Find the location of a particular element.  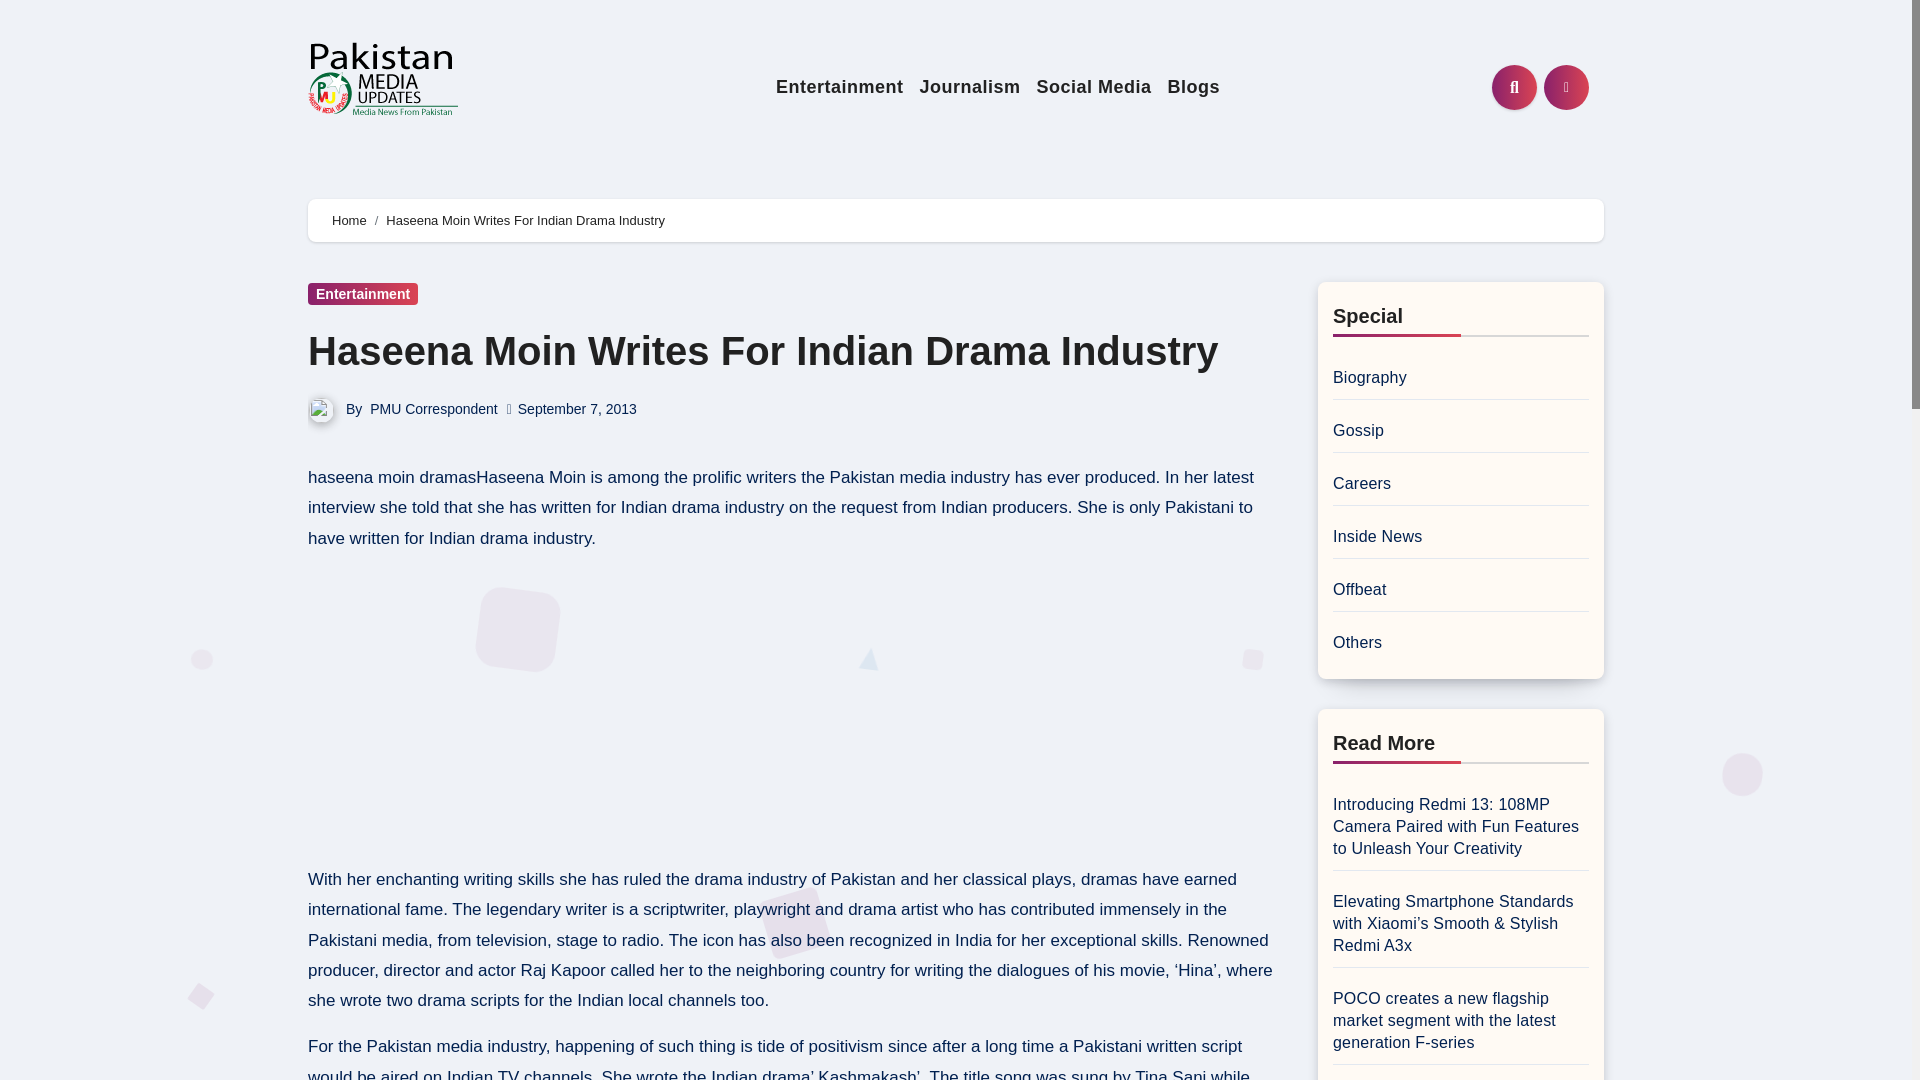

September 7, 2013 is located at coordinates (578, 408).